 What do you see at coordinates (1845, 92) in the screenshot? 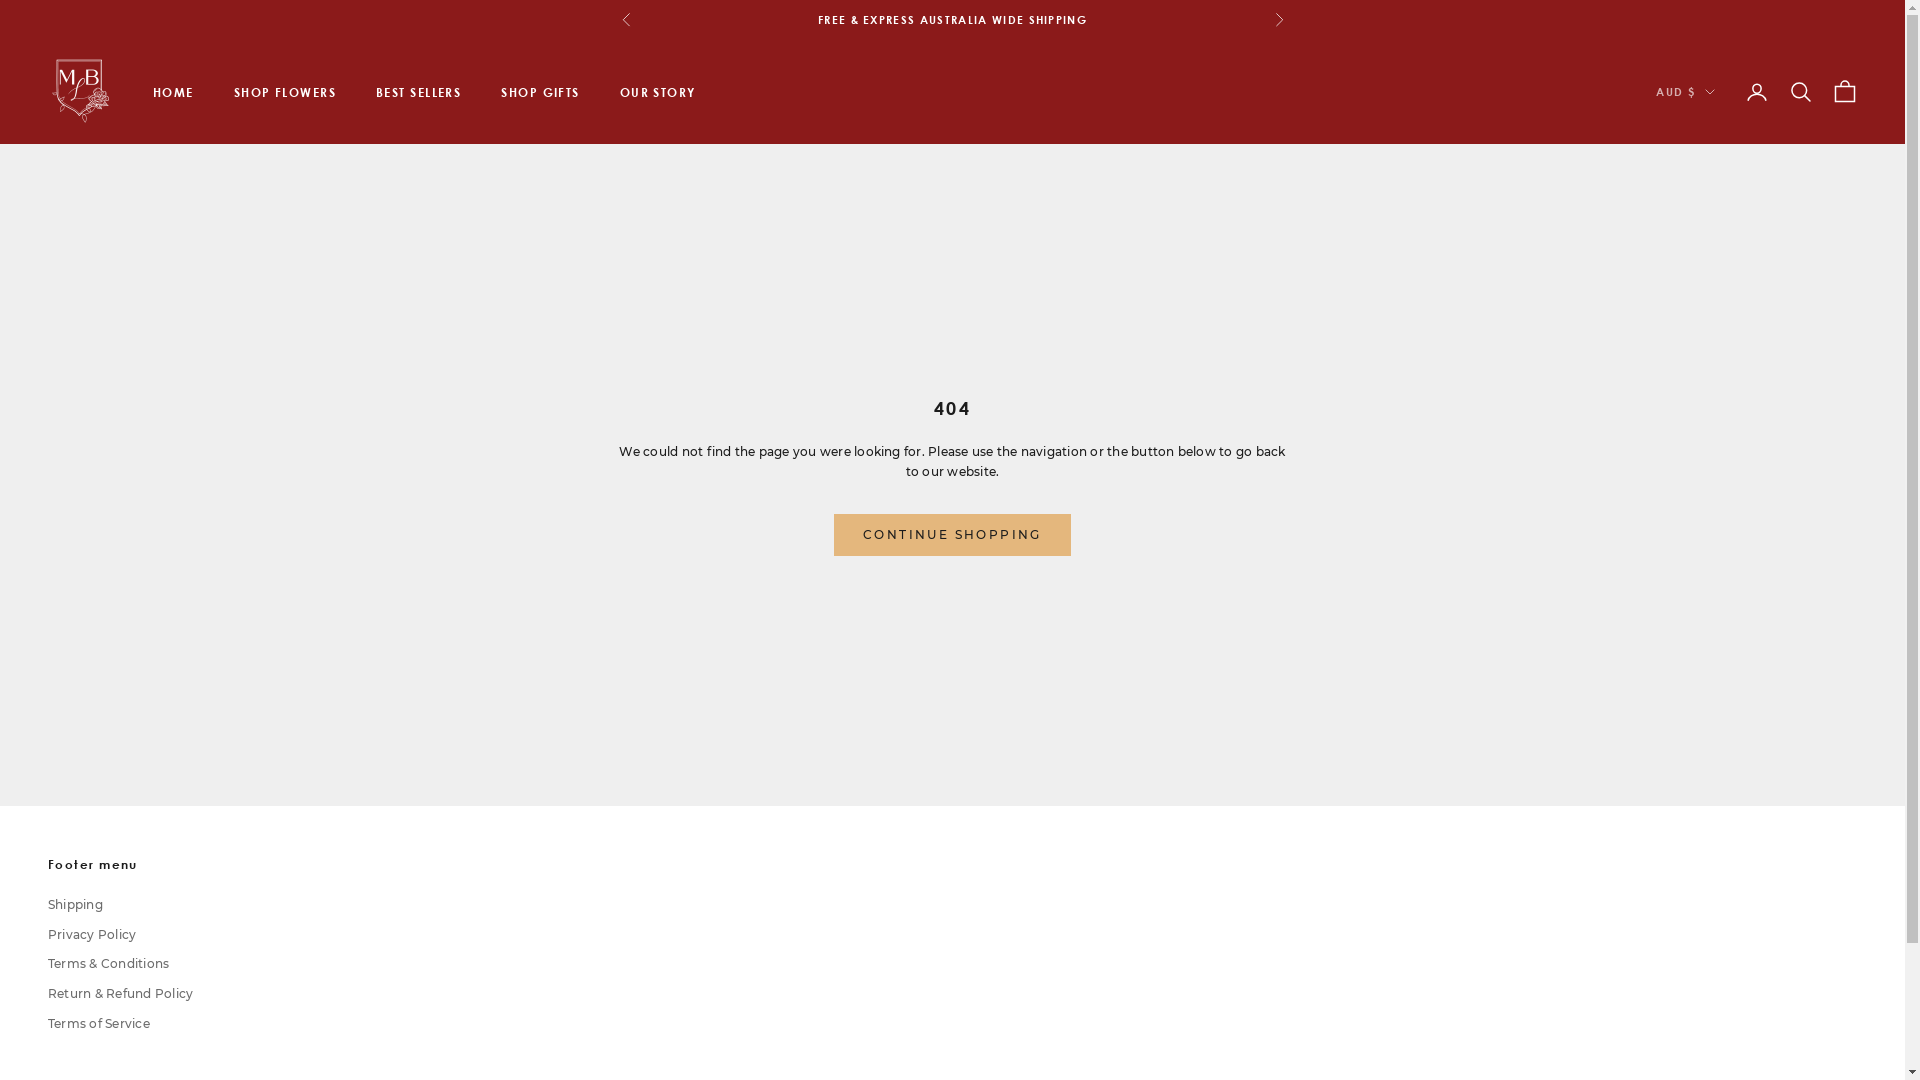
I see `Open cart` at bounding box center [1845, 92].